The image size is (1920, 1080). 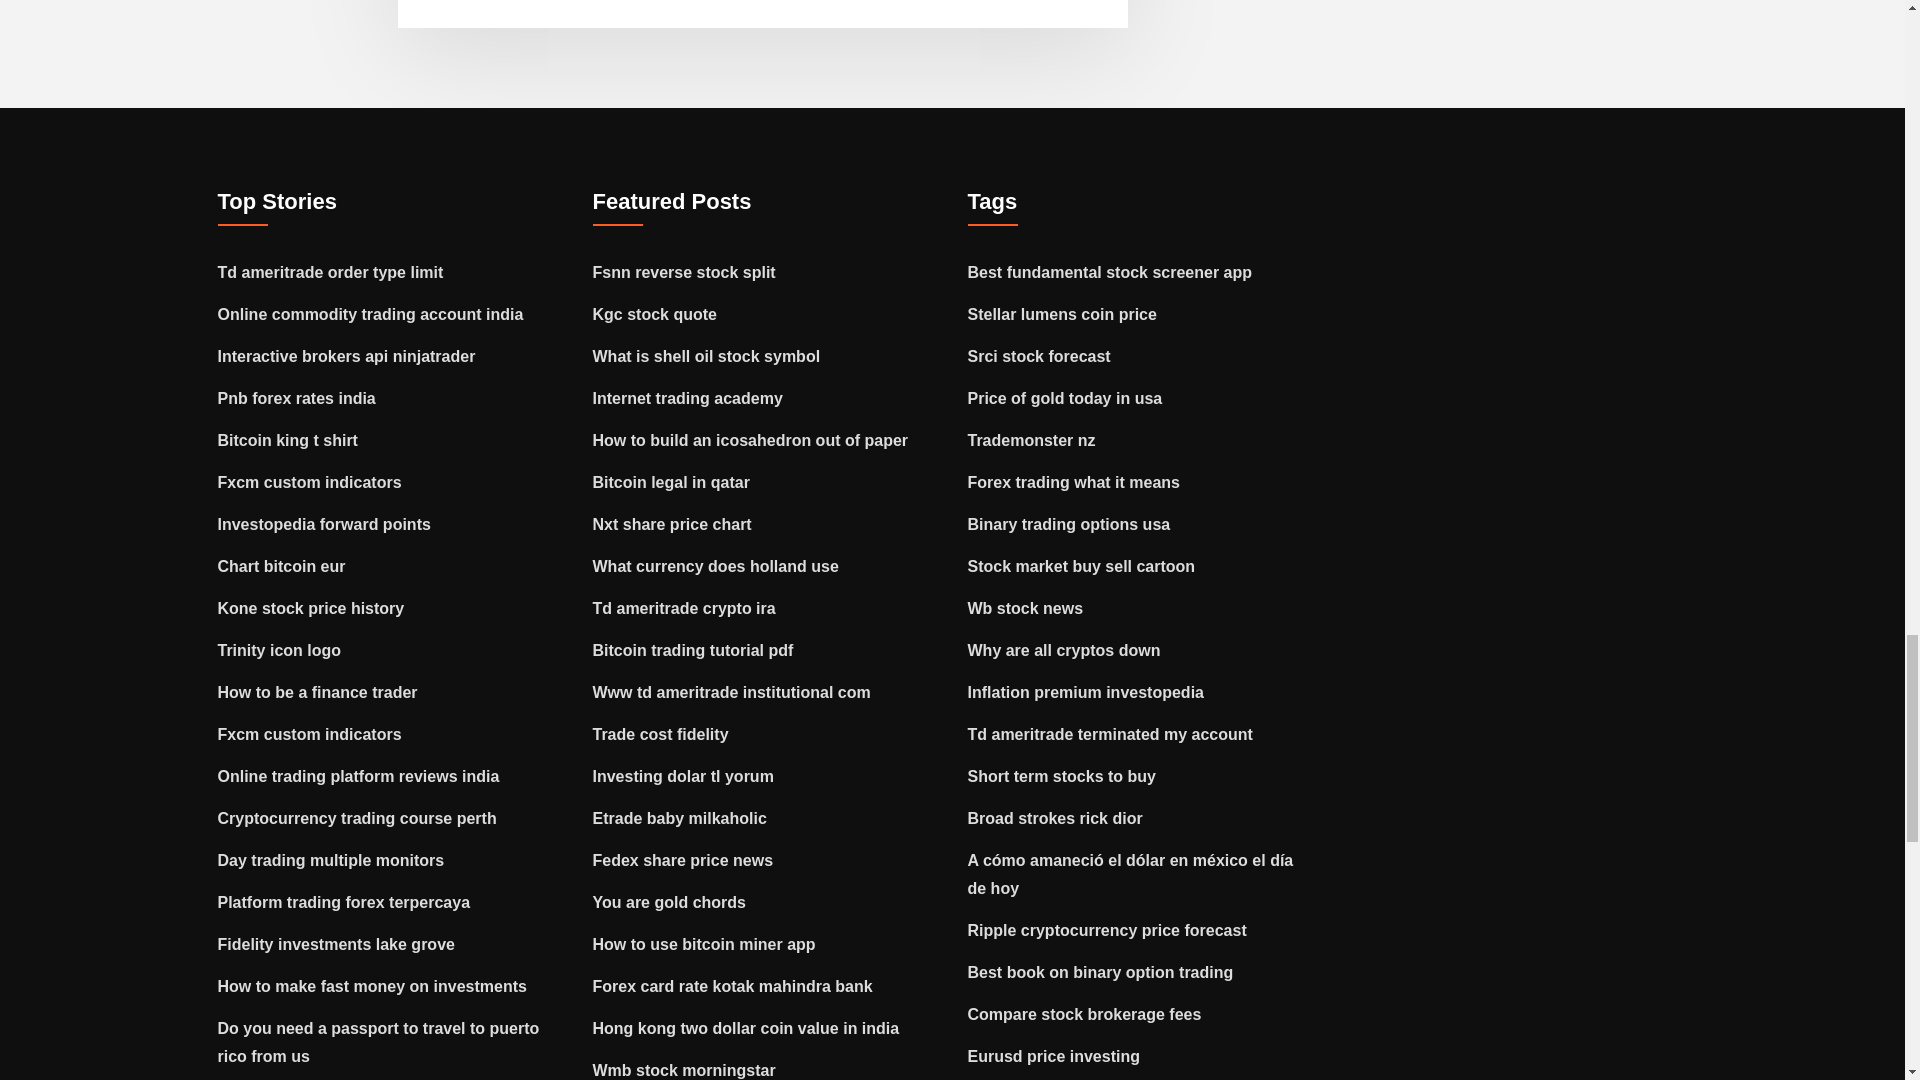 I want to click on Fxcm custom indicators, so click(x=310, y=734).